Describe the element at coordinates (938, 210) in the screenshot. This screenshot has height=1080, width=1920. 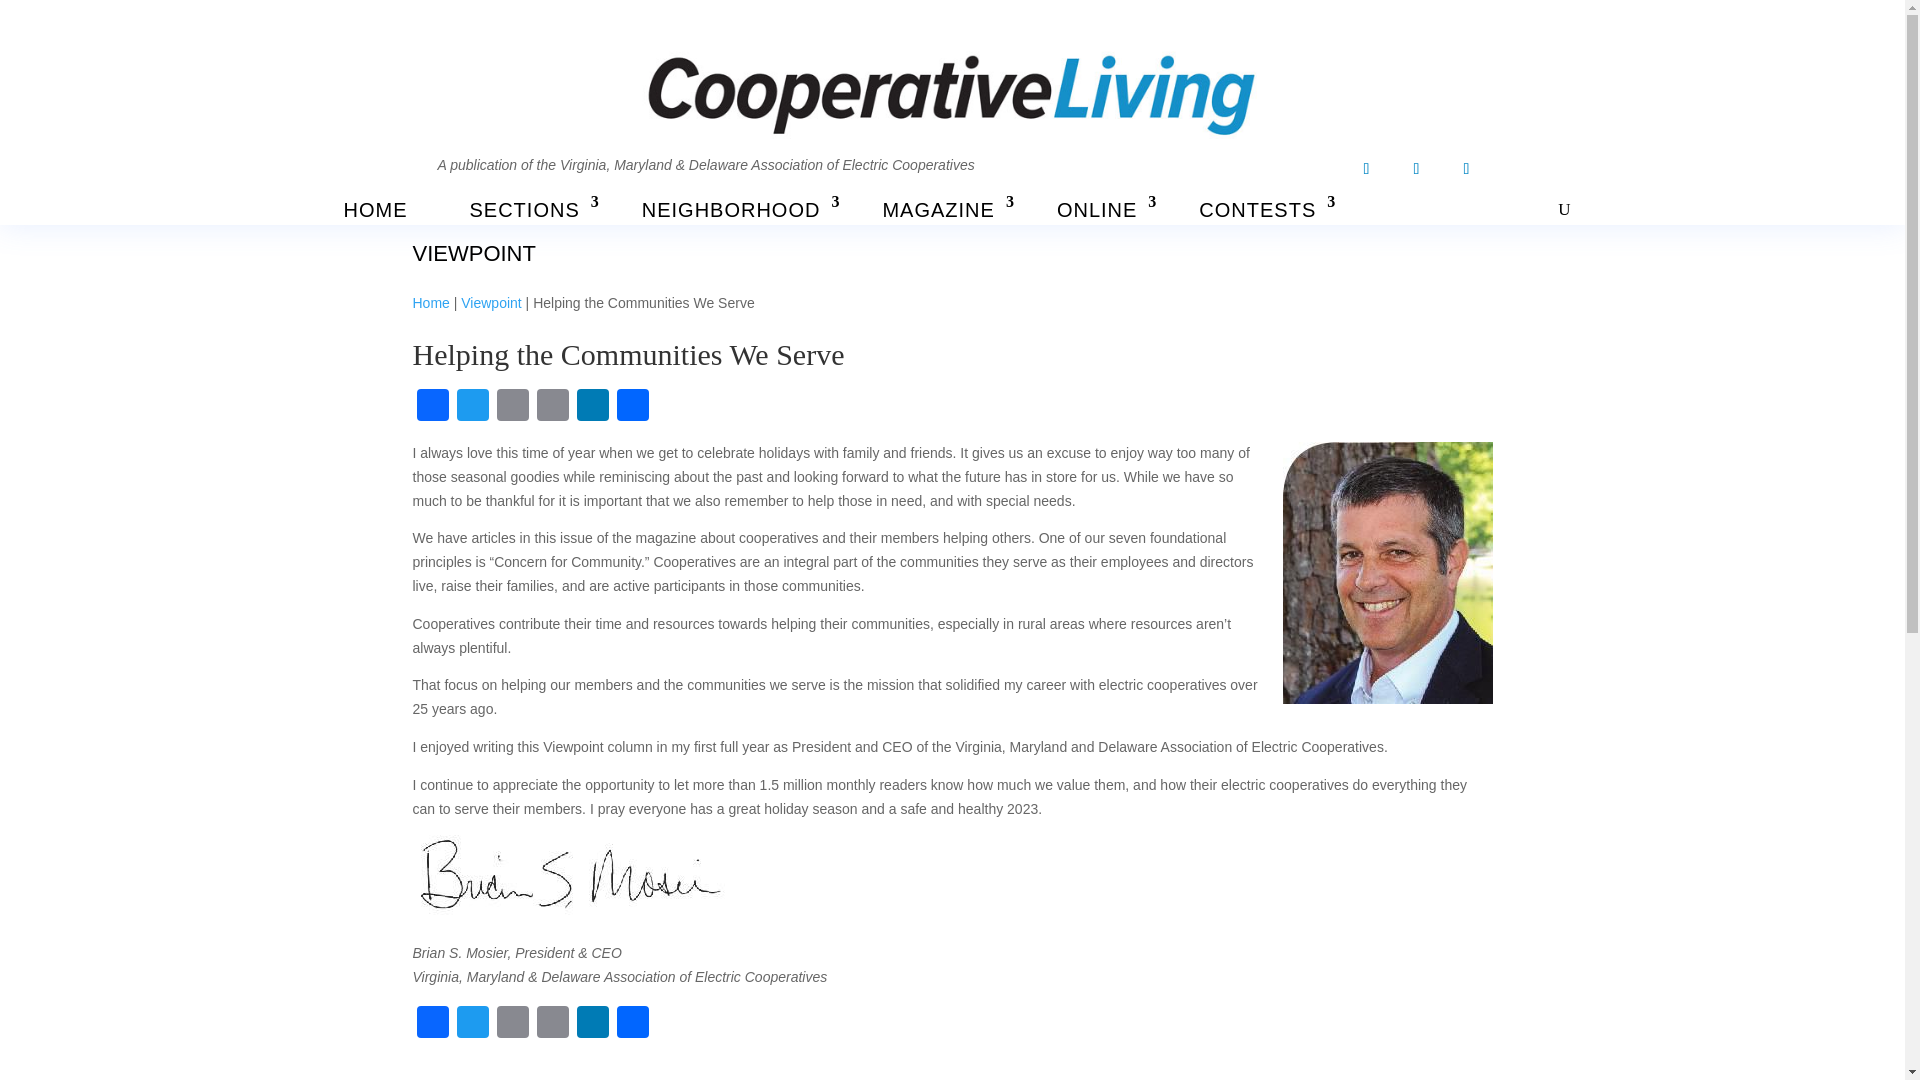
I see `MAGAZINE` at that location.